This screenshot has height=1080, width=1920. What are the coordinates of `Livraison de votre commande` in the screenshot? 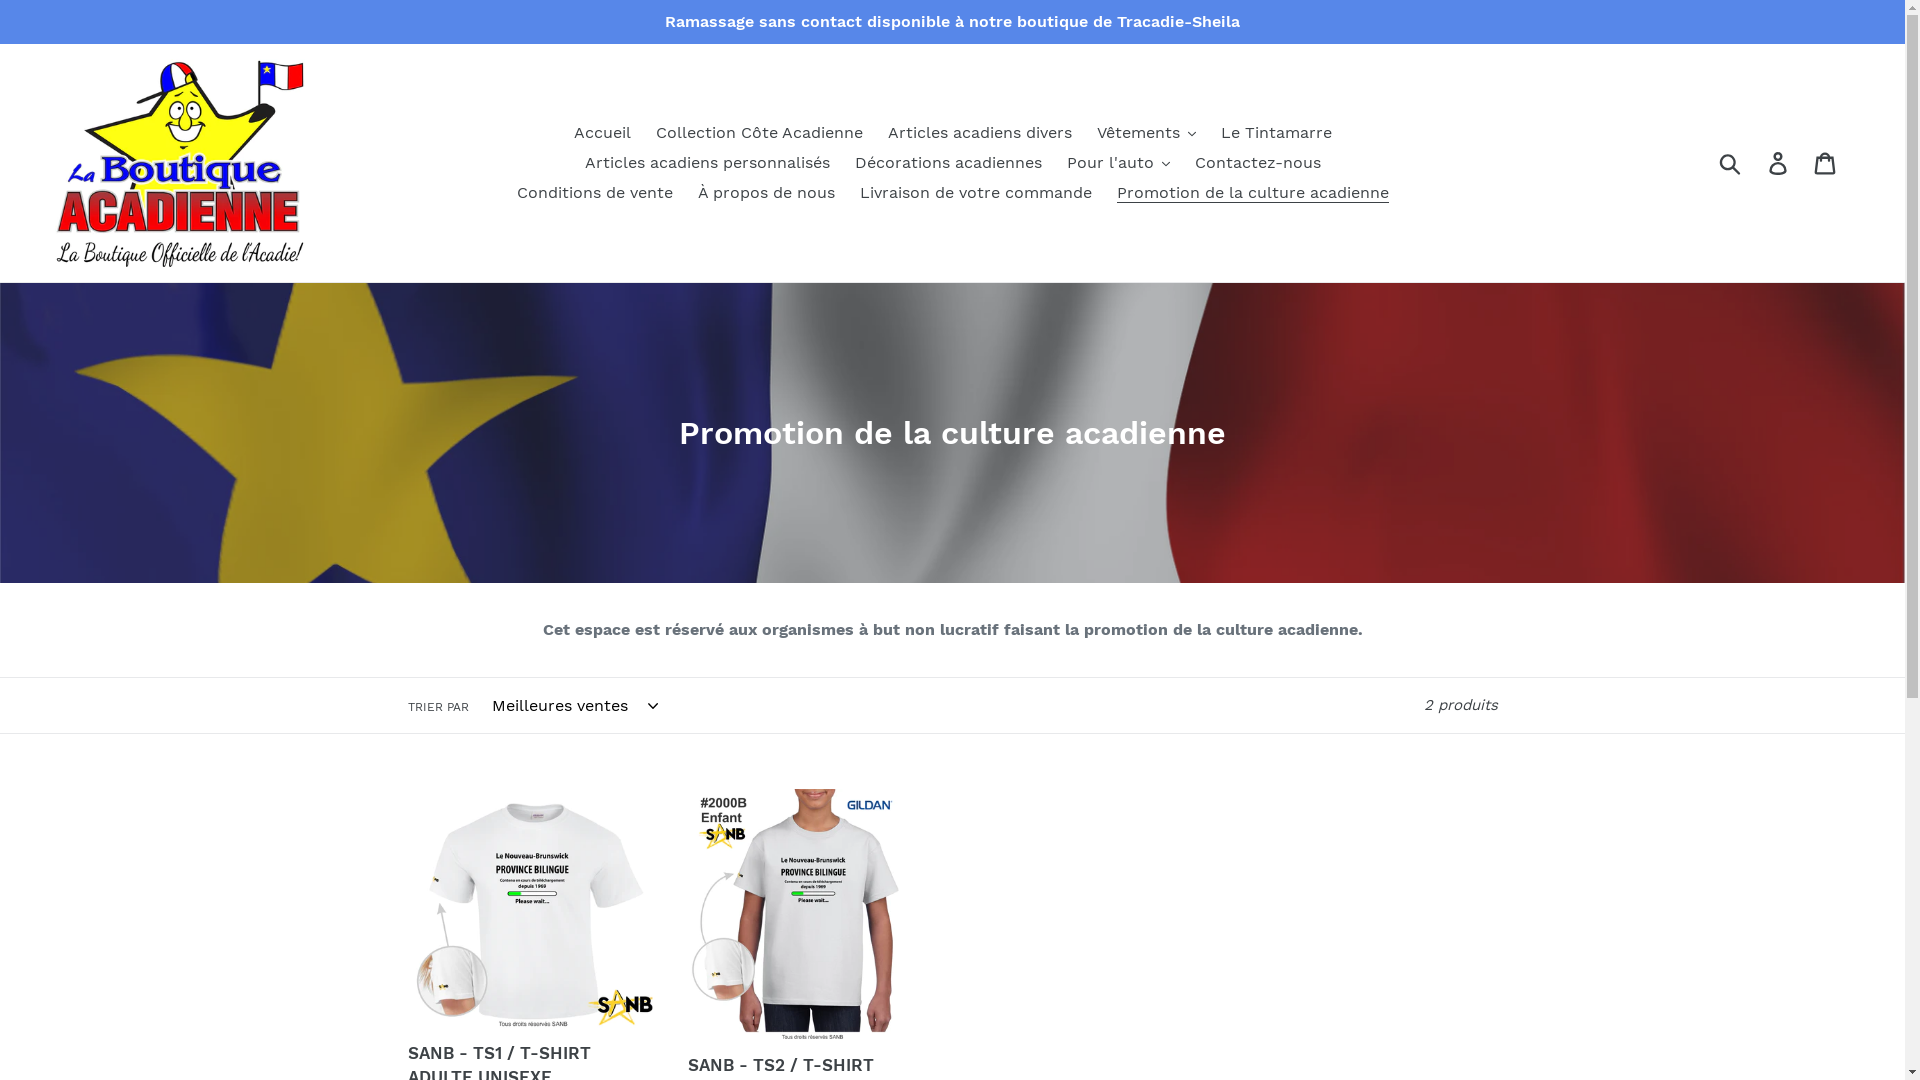 It's located at (976, 193).